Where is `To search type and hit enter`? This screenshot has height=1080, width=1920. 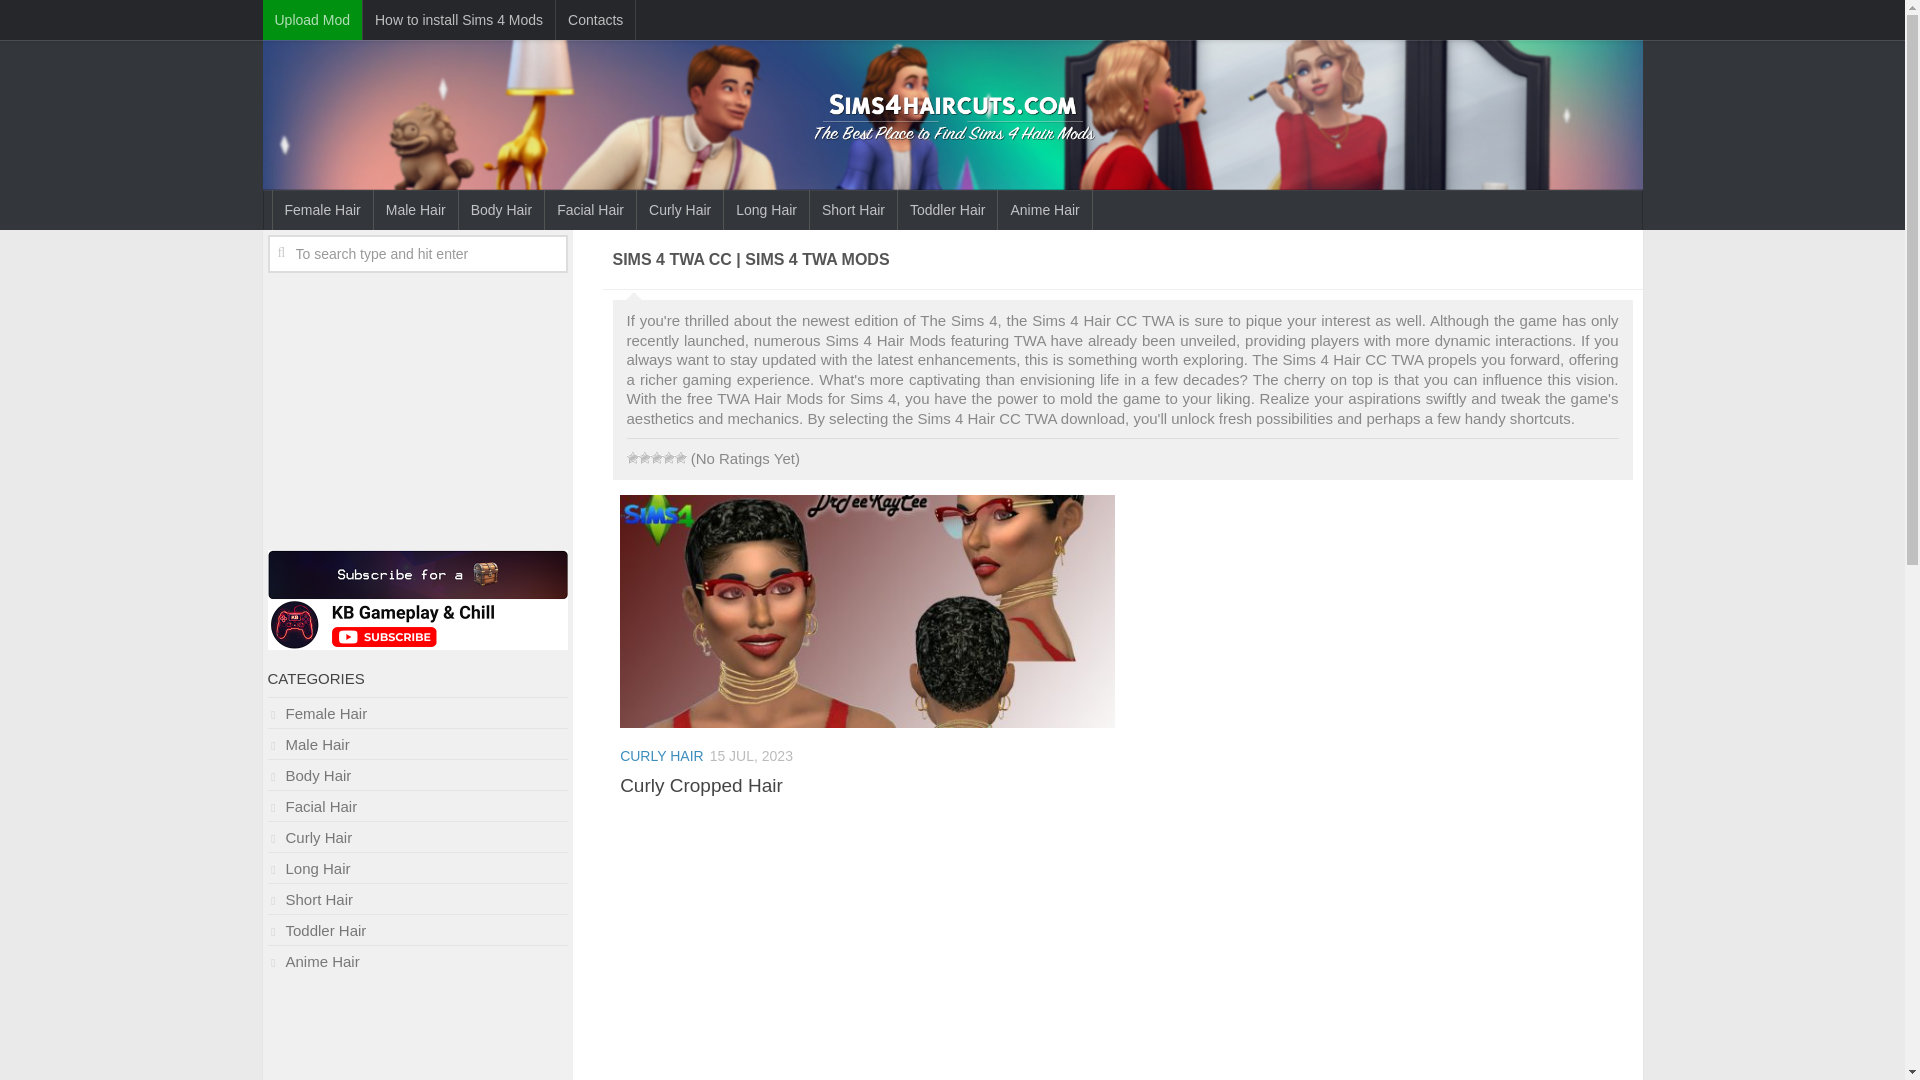
To search type and hit enter is located at coordinates (418, 254).